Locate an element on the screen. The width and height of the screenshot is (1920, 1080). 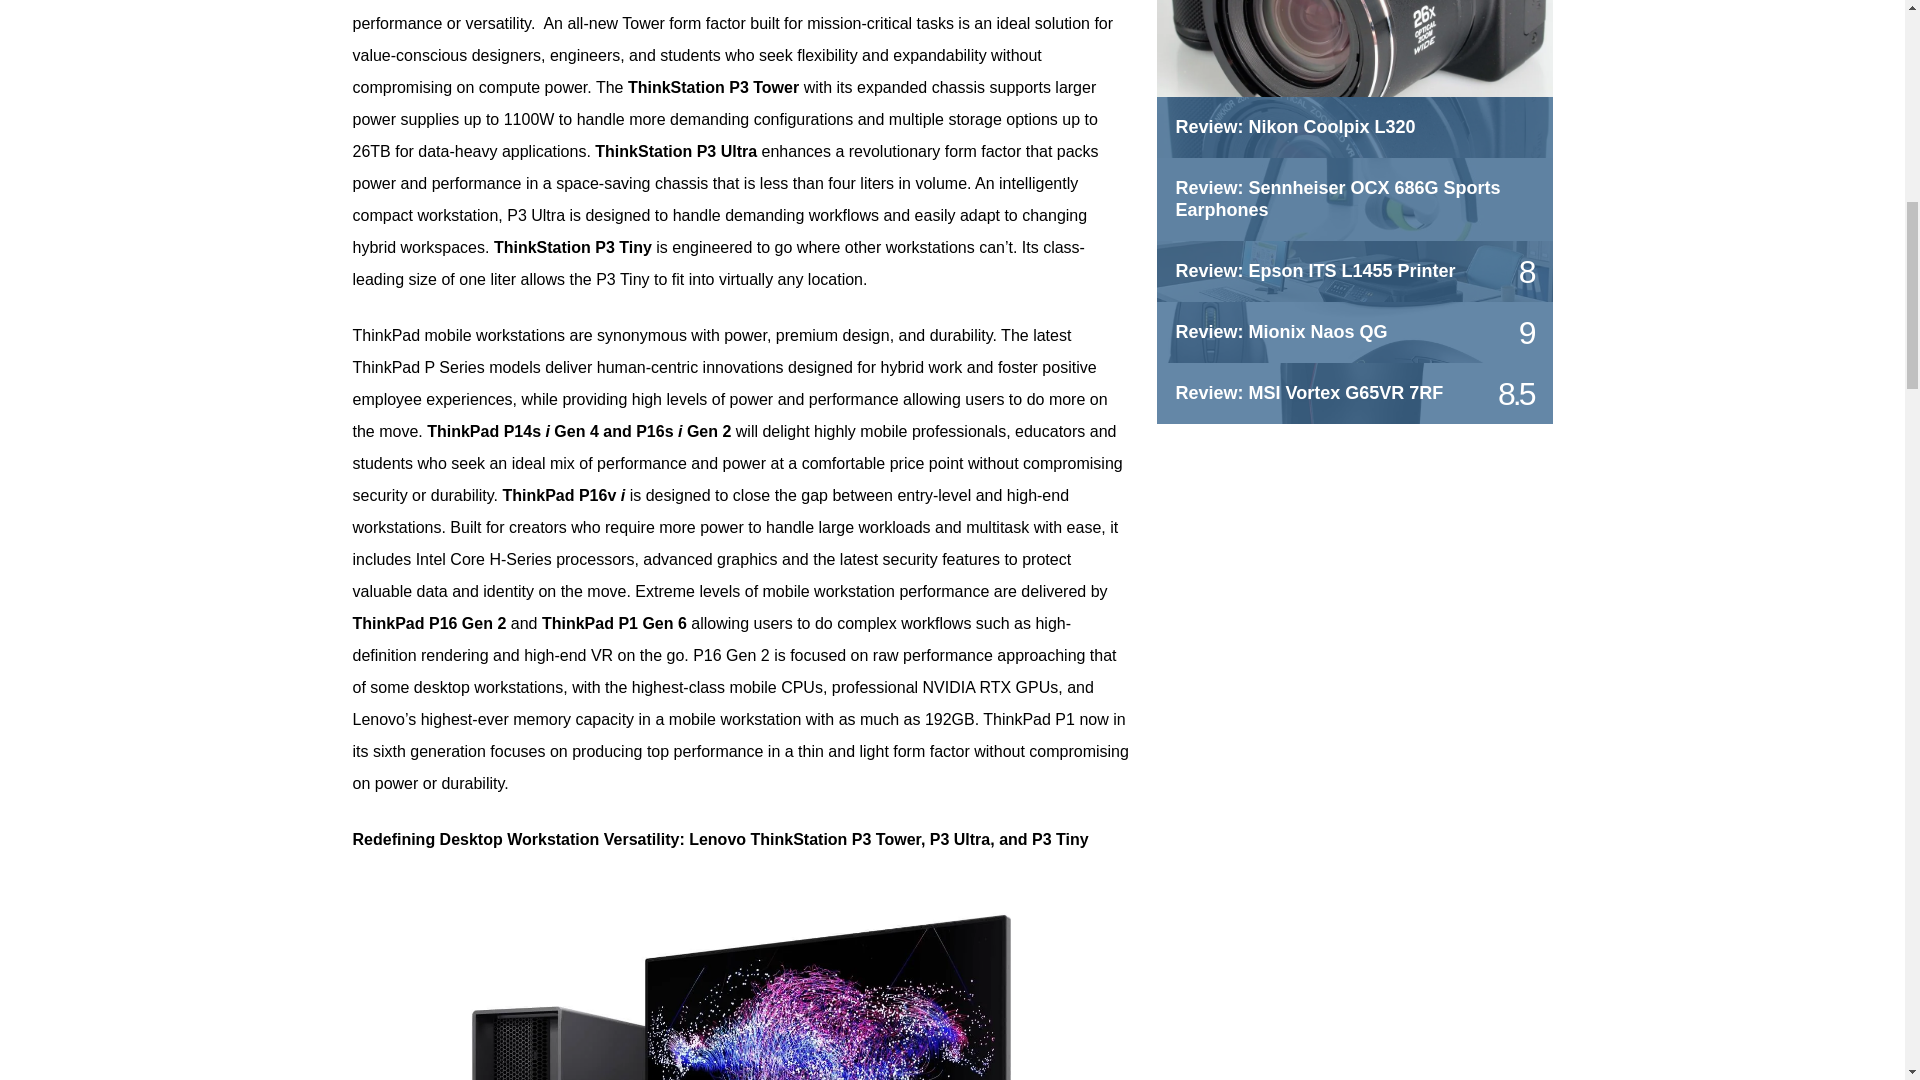
Review: Nikon Coolpix L320 is located at coordinates (1296, 126).